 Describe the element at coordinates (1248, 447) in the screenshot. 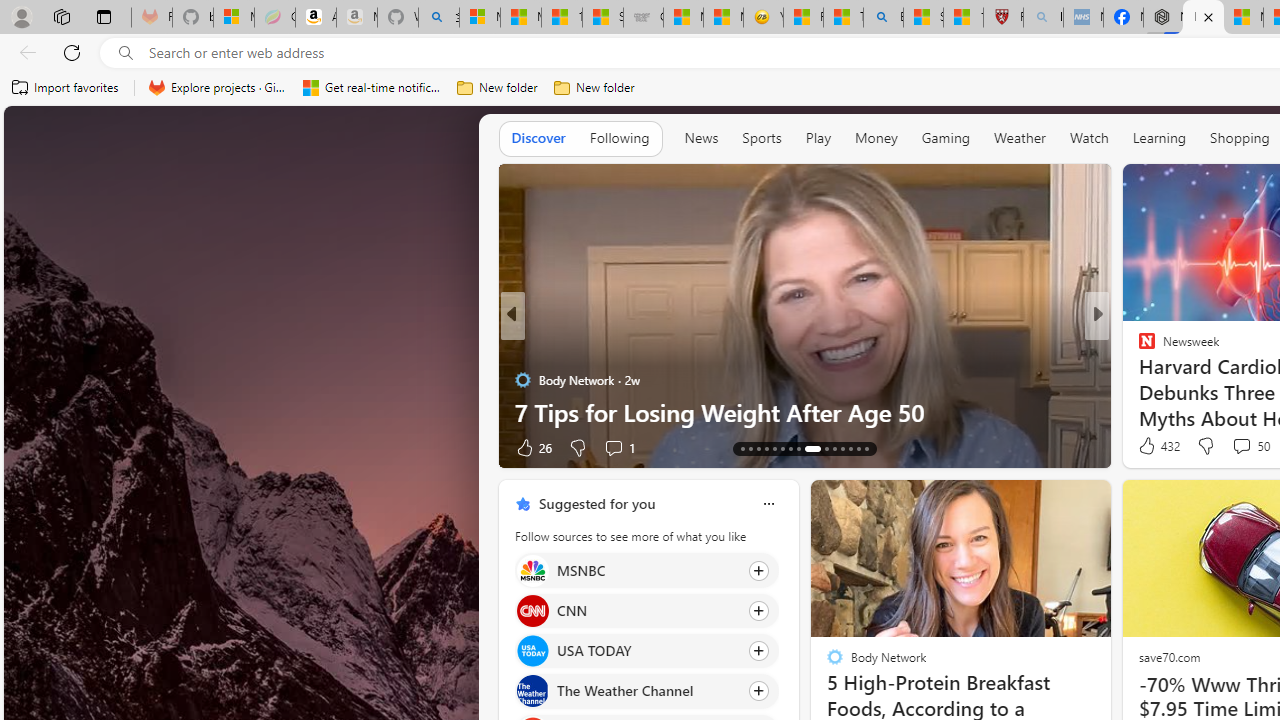

I see `View comments 104 Comment` at that location.